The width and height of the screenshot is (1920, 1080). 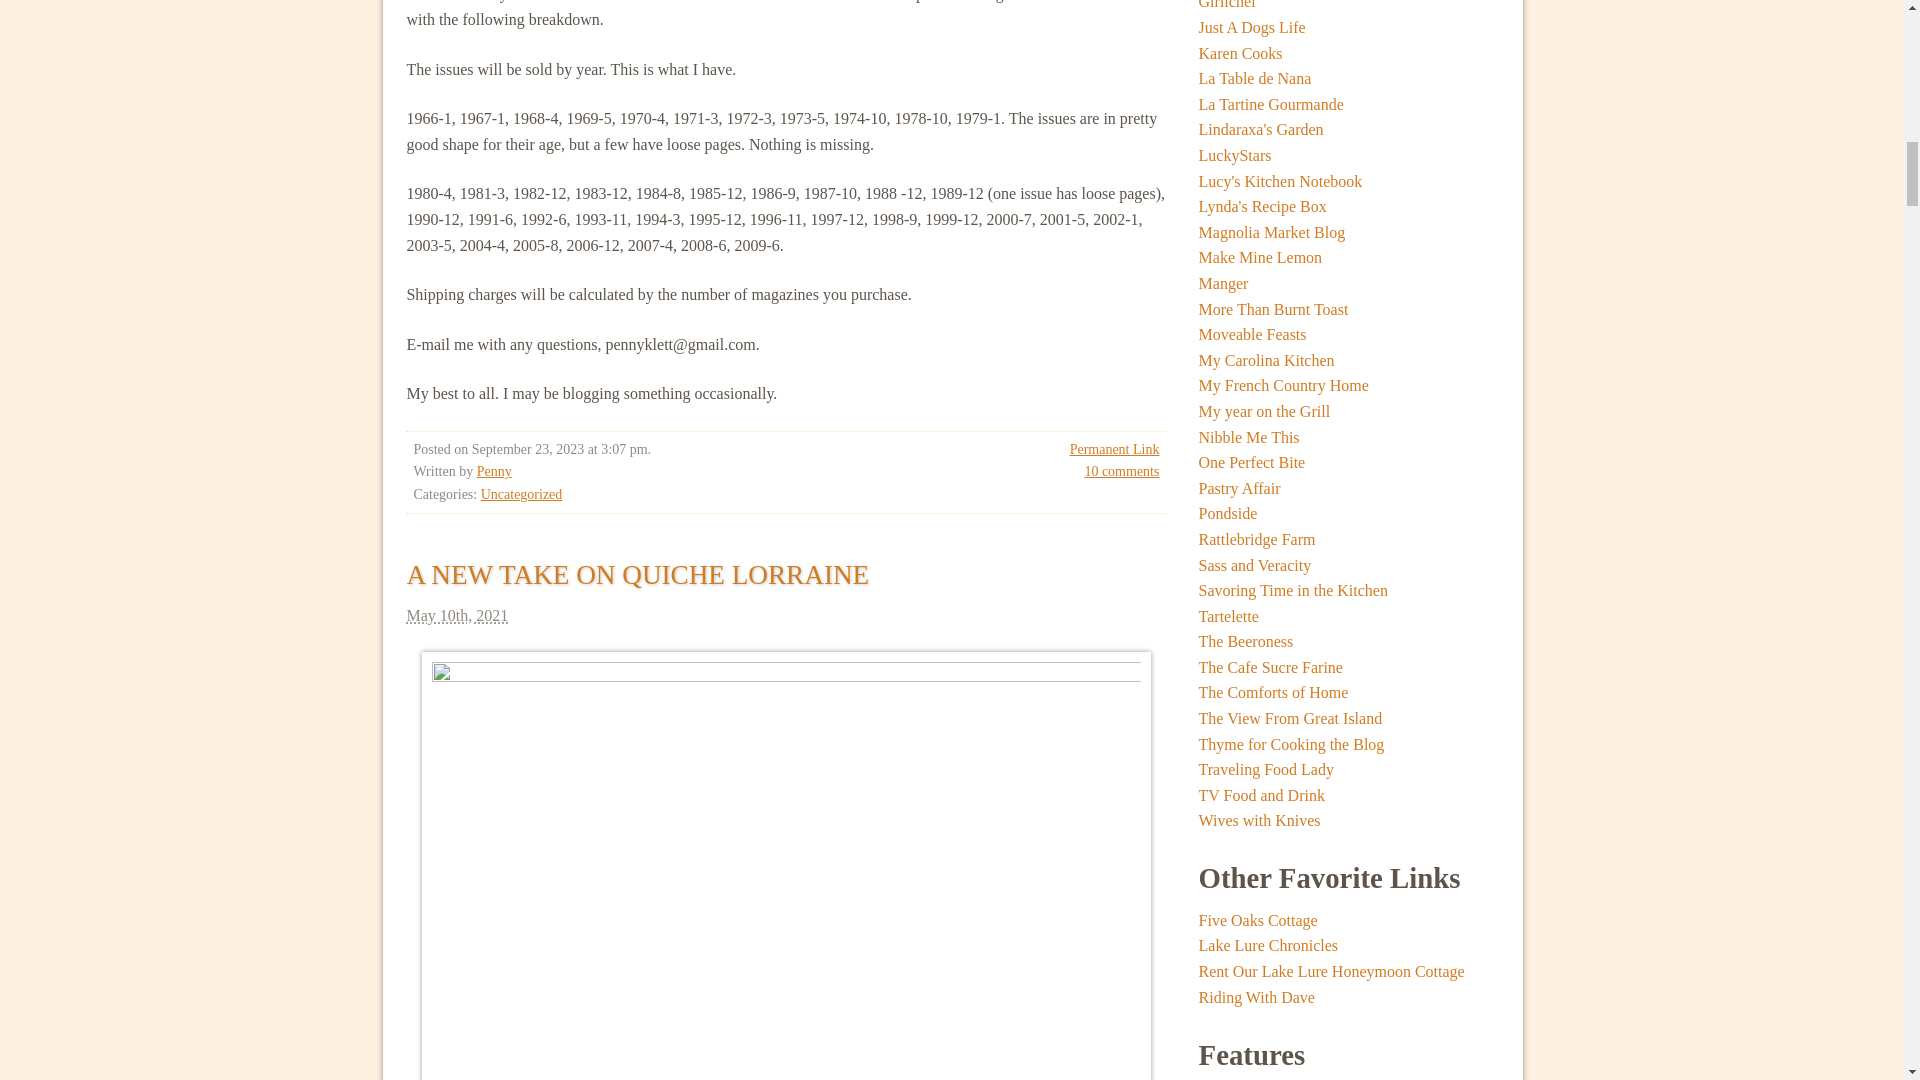 What do you see at coordinates (637, 574) in the screenshot?
I see `A NEW TAKE ON QUICHE LORRAINE` at bounding box center [637, 574].